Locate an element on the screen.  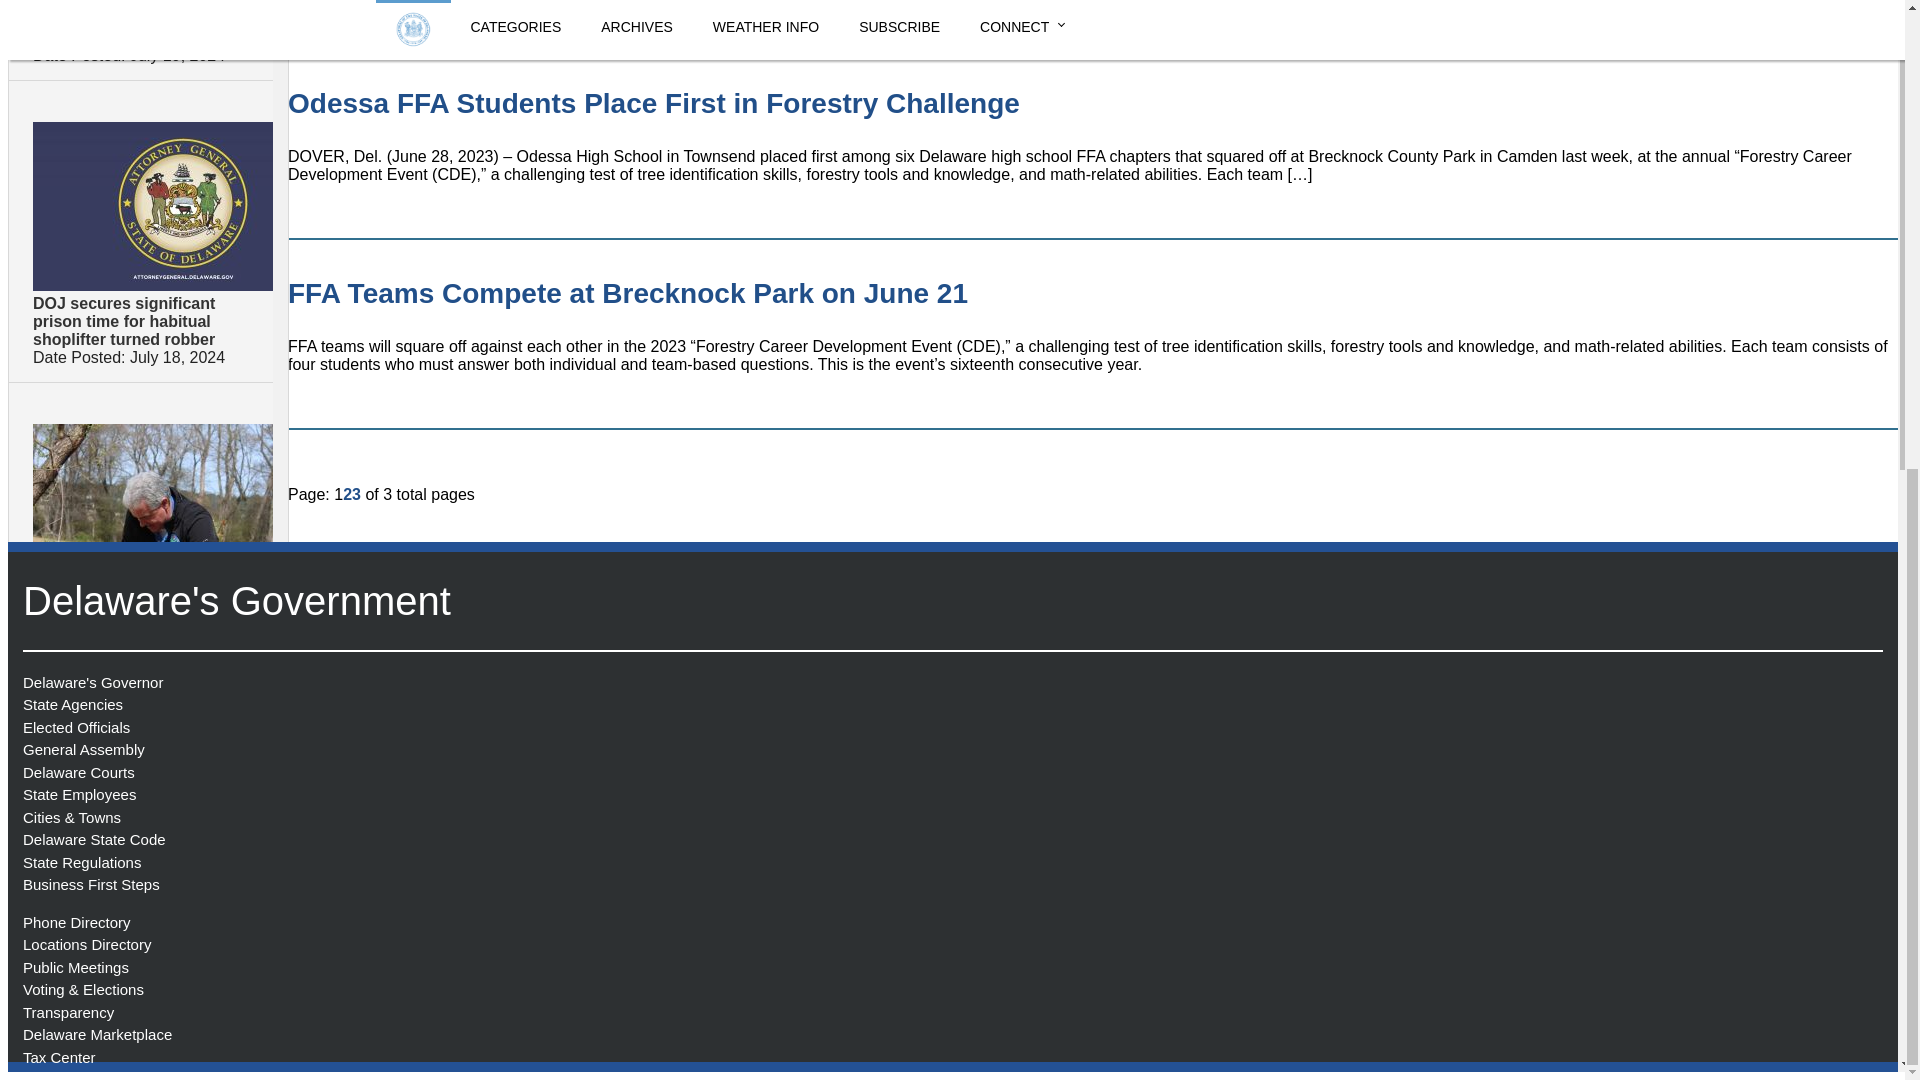
Fire Commission Releases New Updates for EMS Protocols is located at coordinates (134, 23).